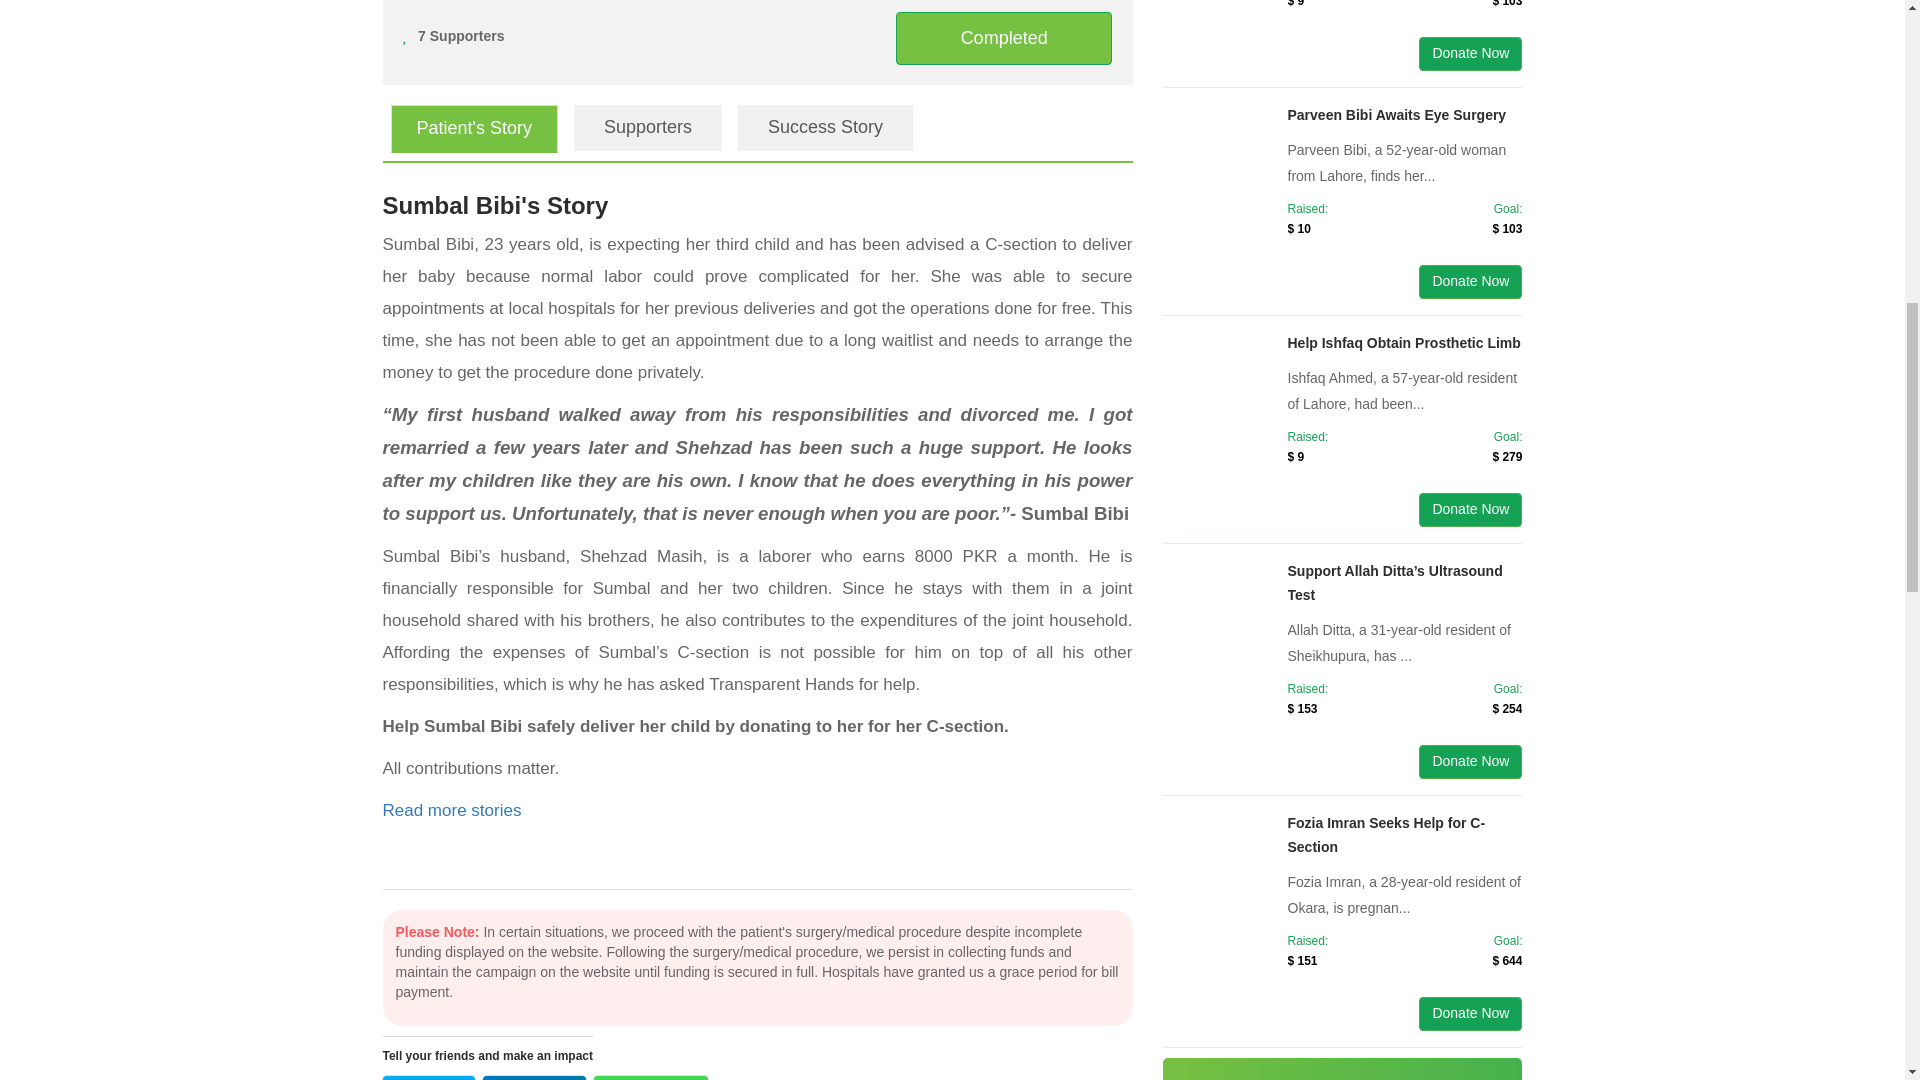  I want to click on Success Story, so click(825, 128).